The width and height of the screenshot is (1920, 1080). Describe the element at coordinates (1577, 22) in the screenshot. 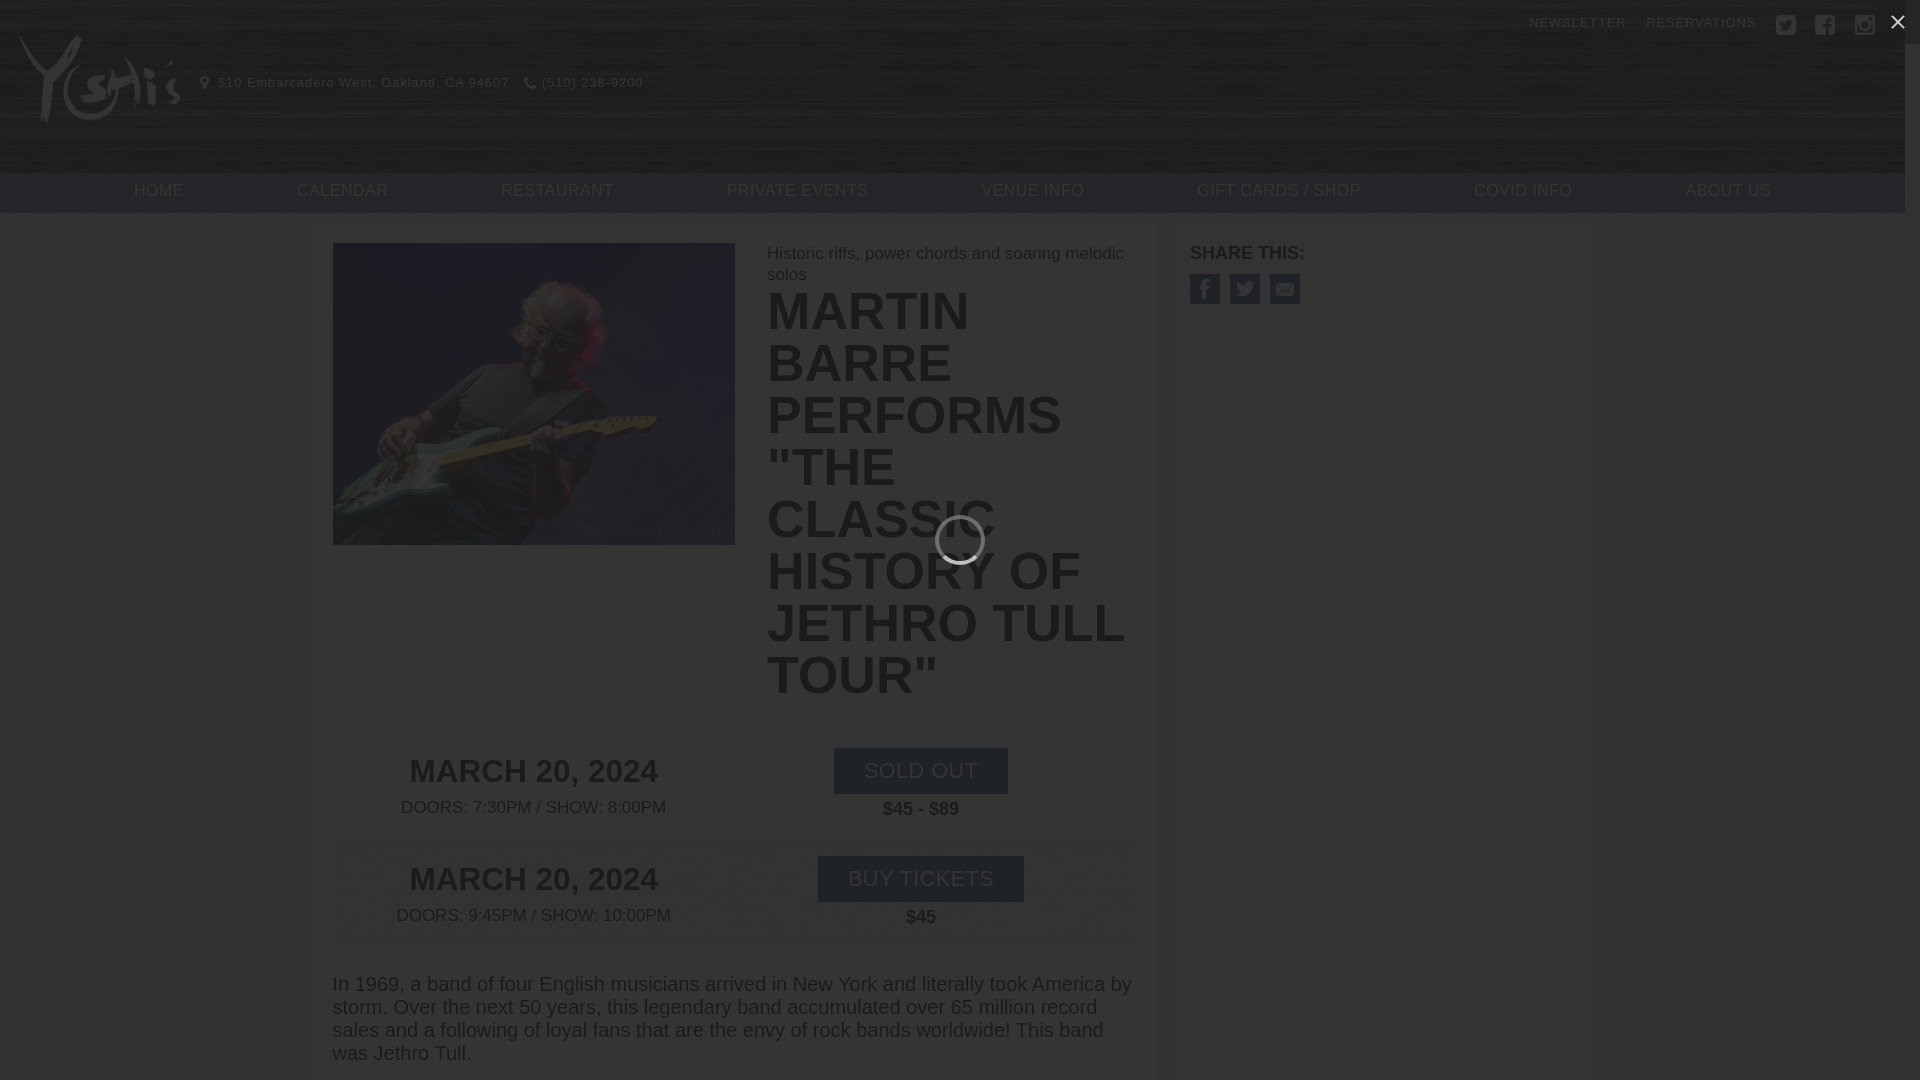

I see `NEWSLETTER` at that location.